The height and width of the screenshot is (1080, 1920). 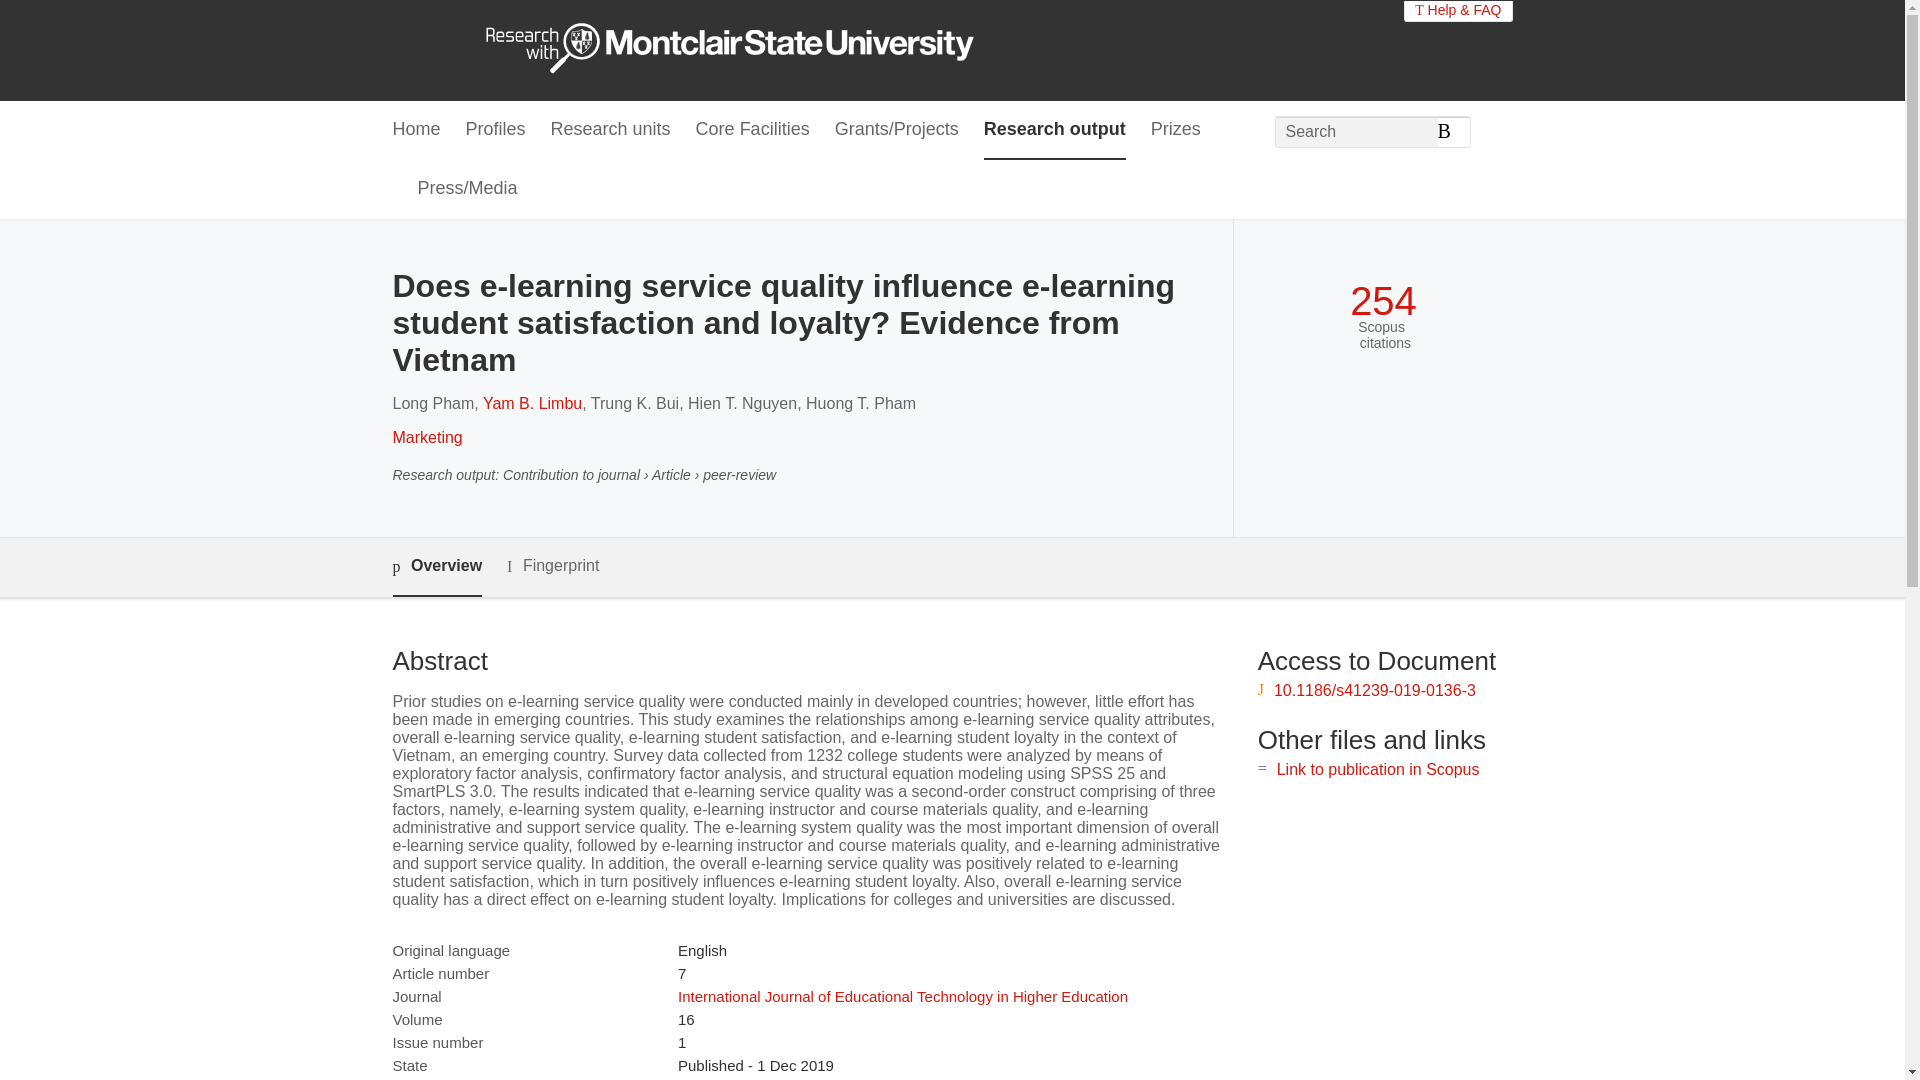 What do you see at coordinates (1382, 301) in the screenshot?
I see `254` at bounding box center [1382, 301].